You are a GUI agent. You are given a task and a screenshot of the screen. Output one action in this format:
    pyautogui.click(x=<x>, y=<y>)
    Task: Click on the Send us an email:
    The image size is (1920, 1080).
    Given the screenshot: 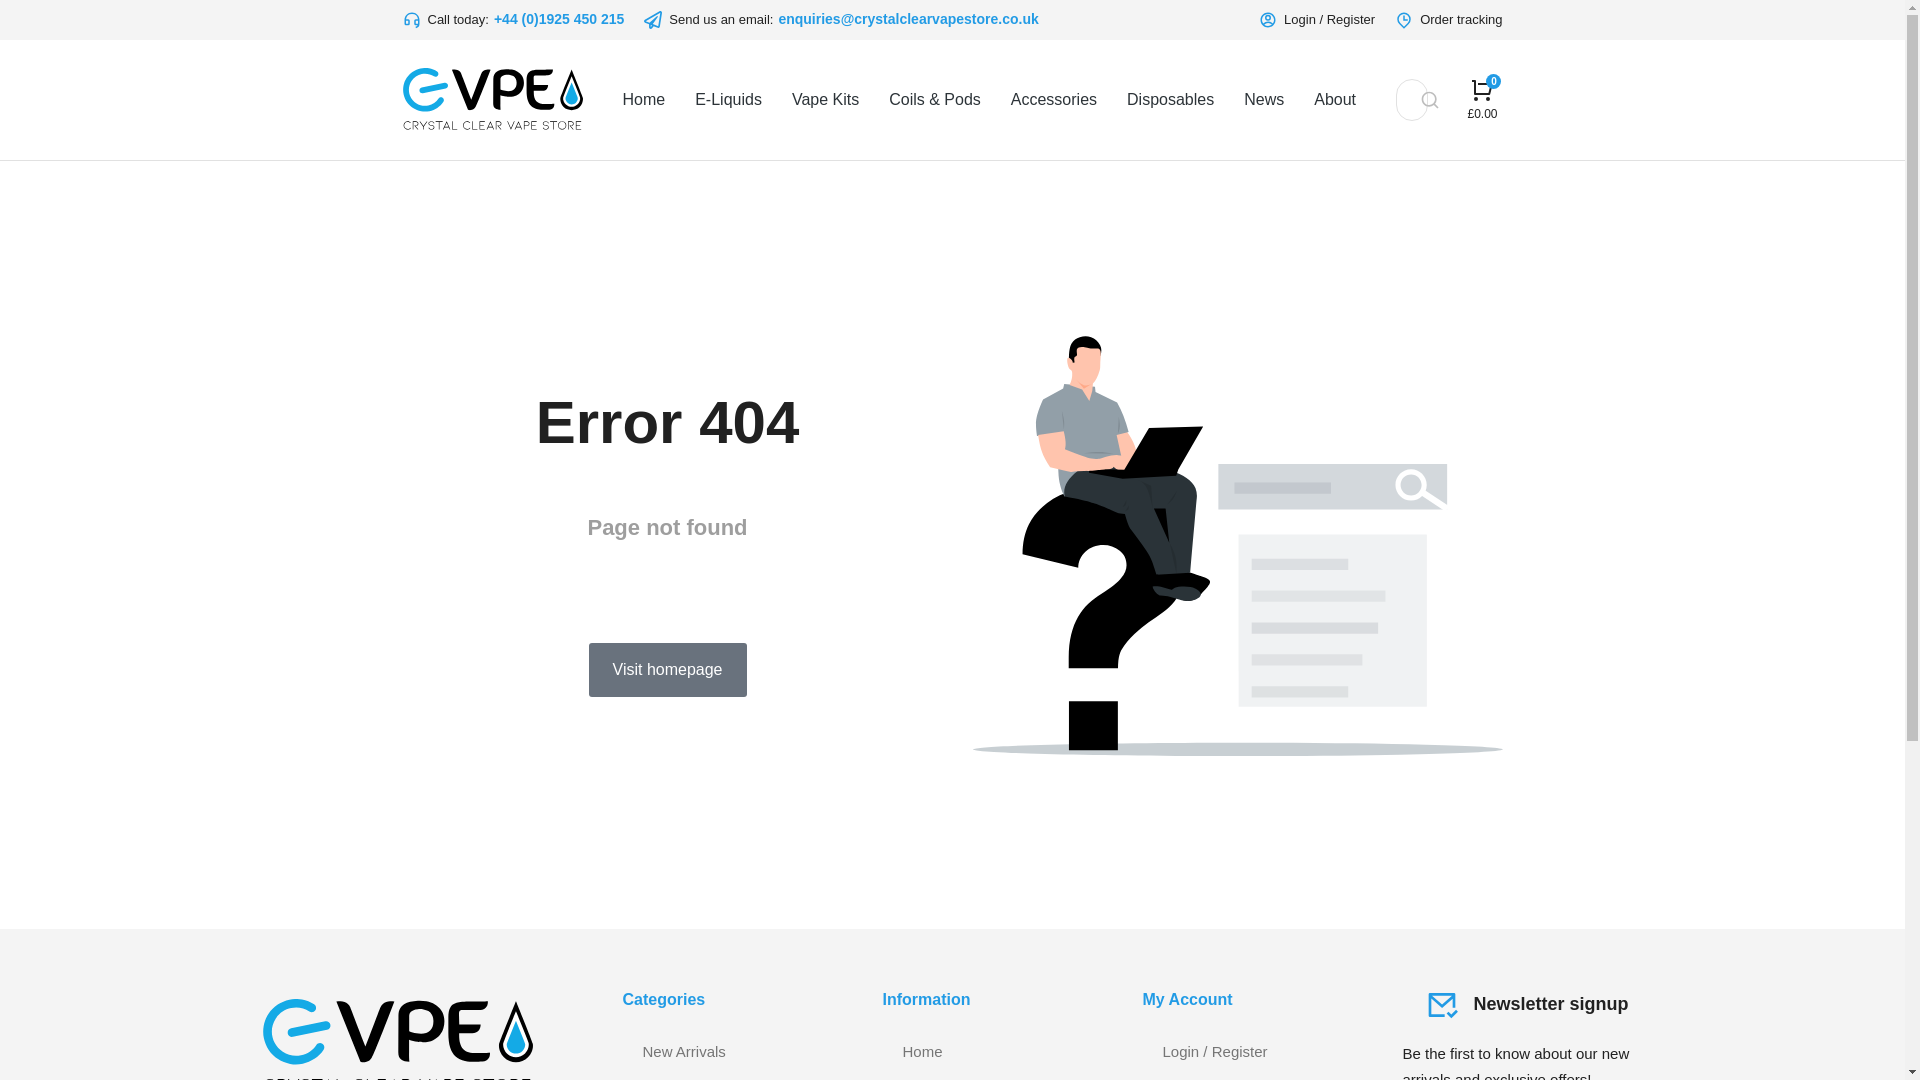 What is the action you would take?
    pyautogui.click(x=708, y=20)
    